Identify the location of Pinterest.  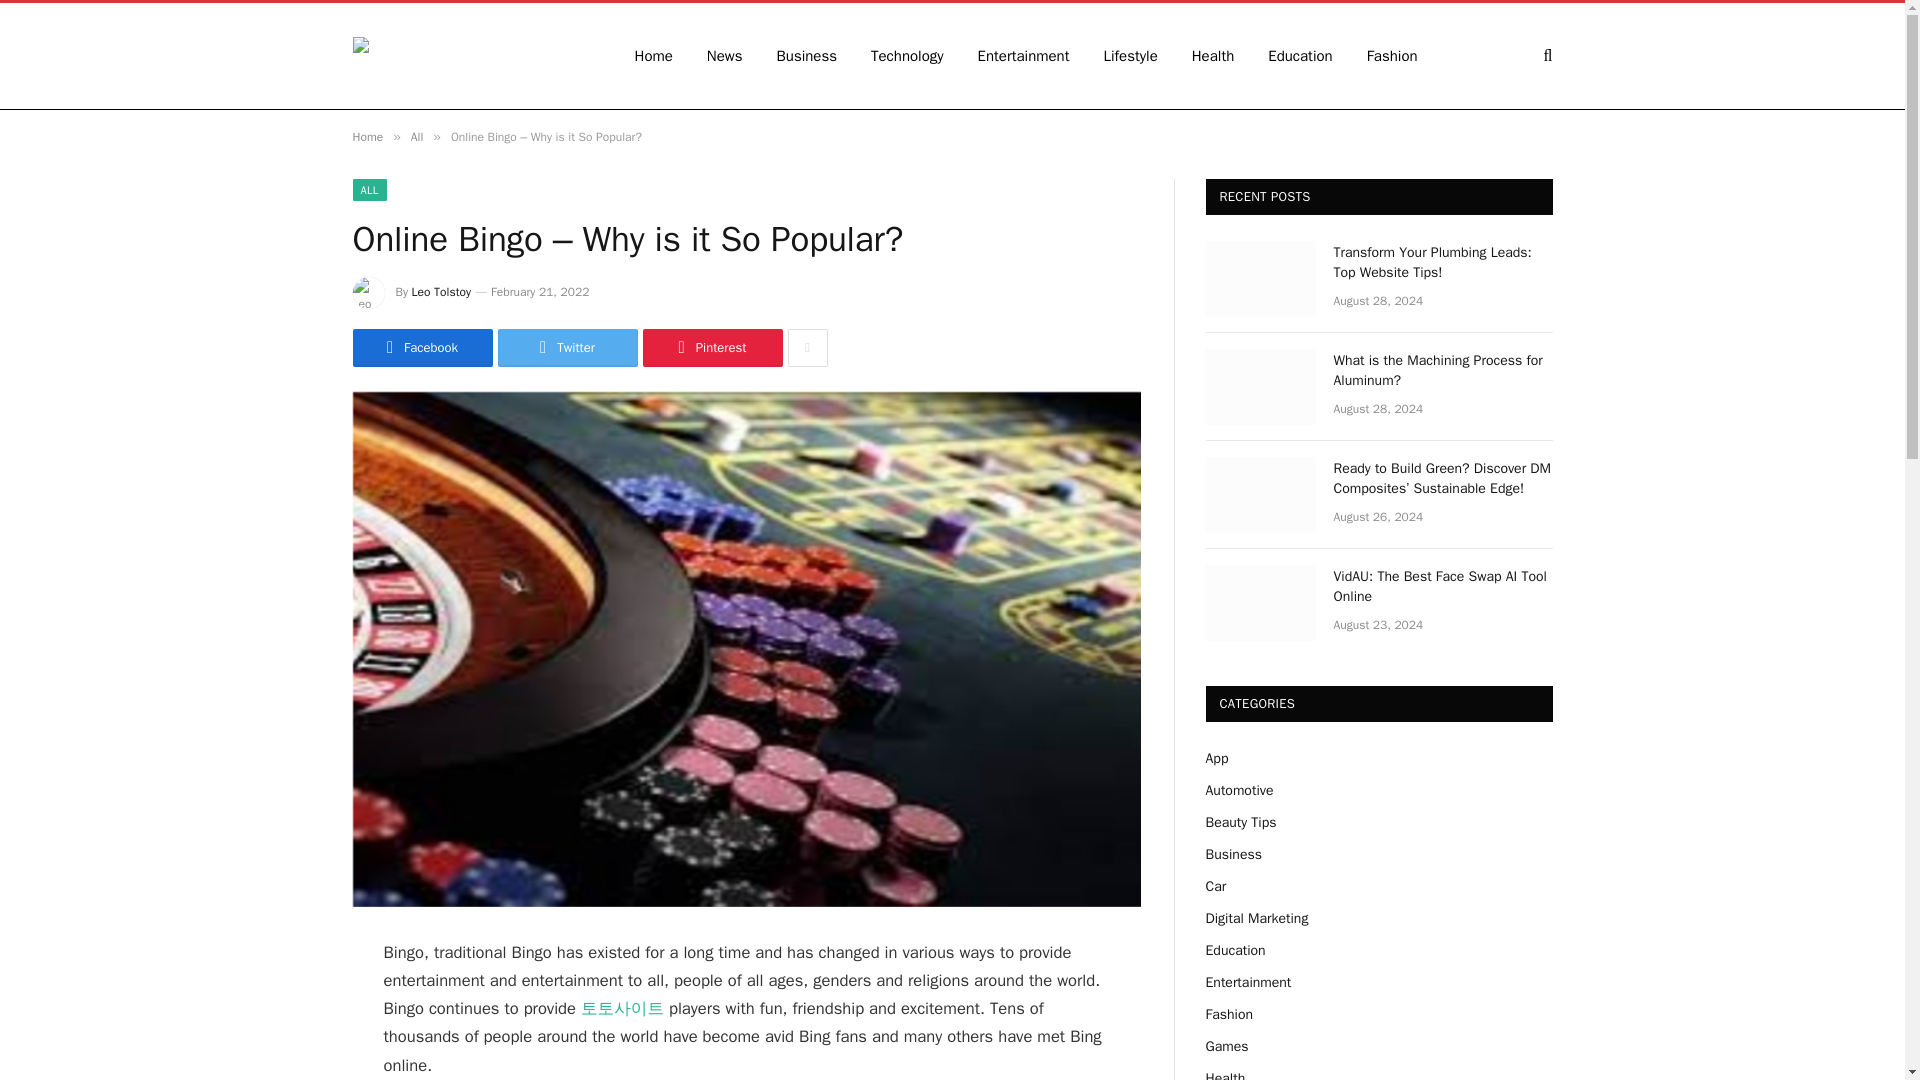
(711, 348).